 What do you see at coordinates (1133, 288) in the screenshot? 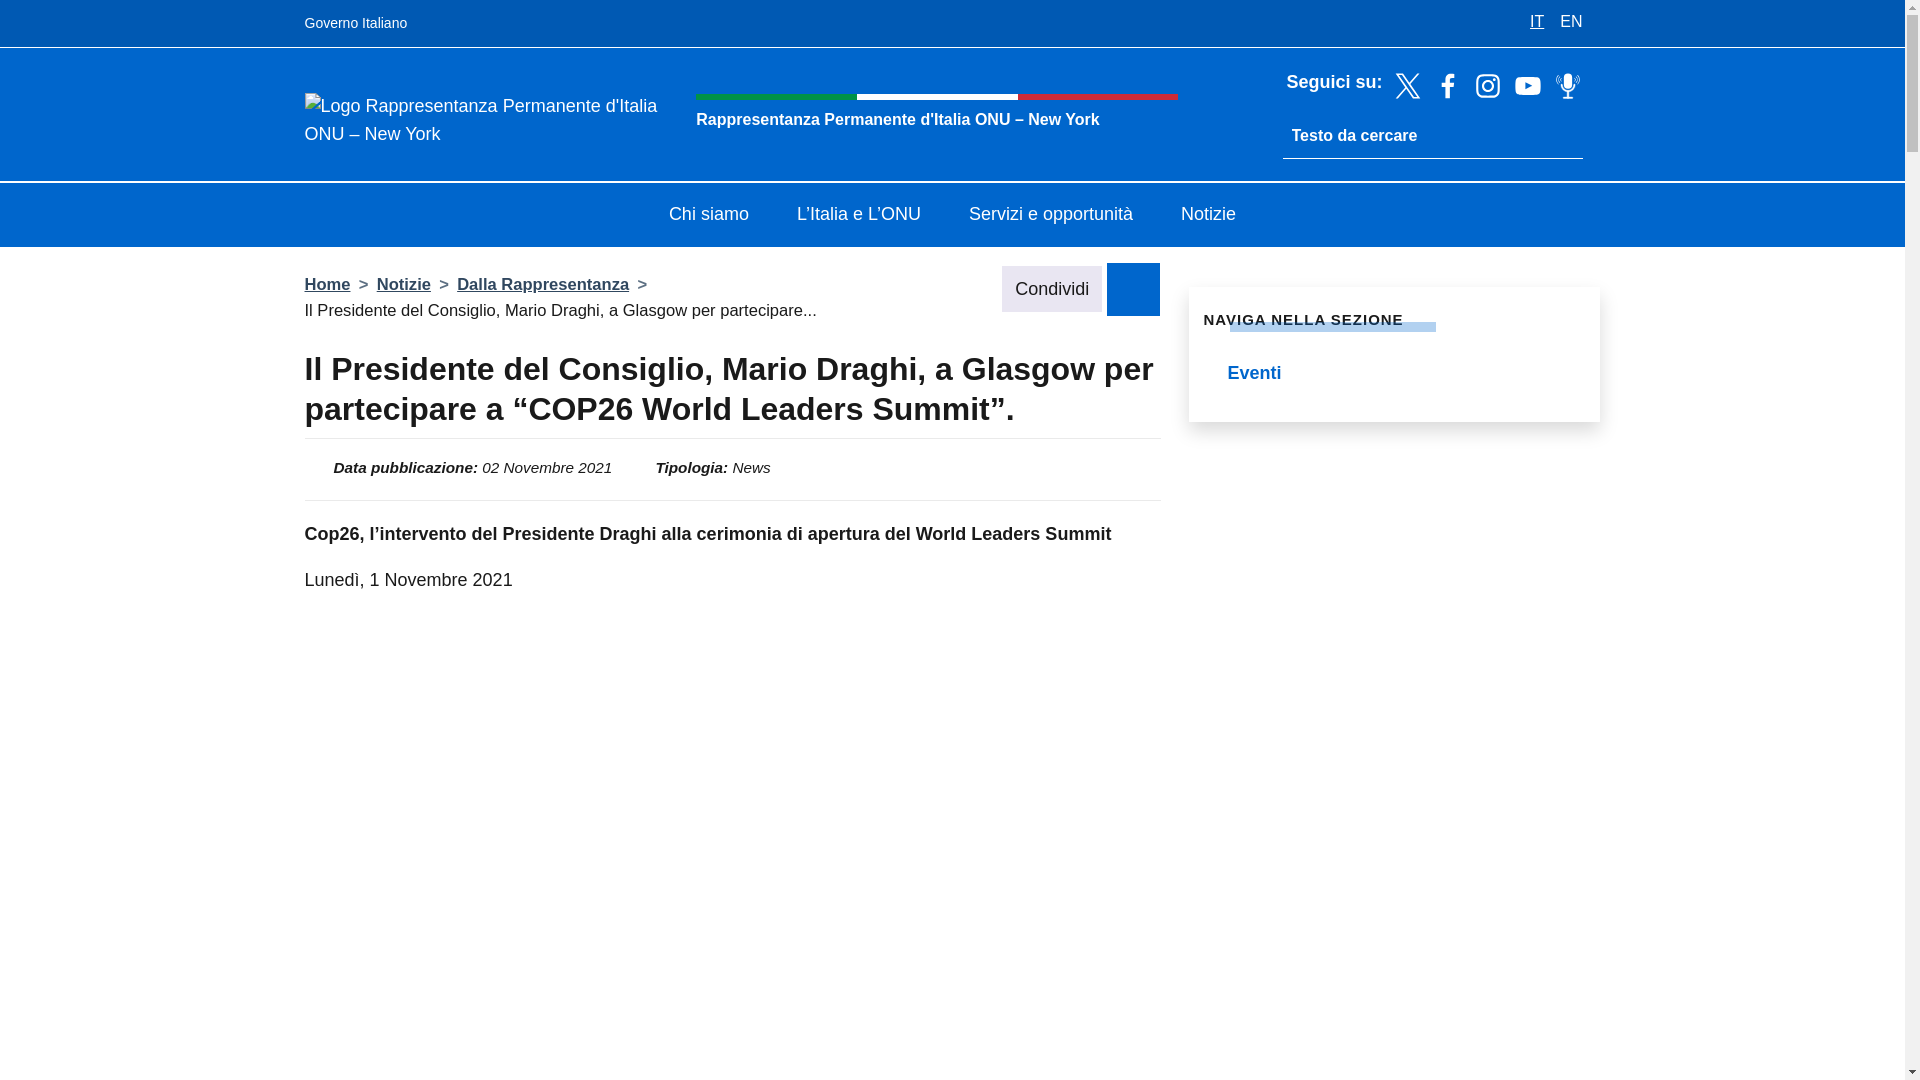
I see `Condividi sui Social Network` at bounding box center [1133, 288].